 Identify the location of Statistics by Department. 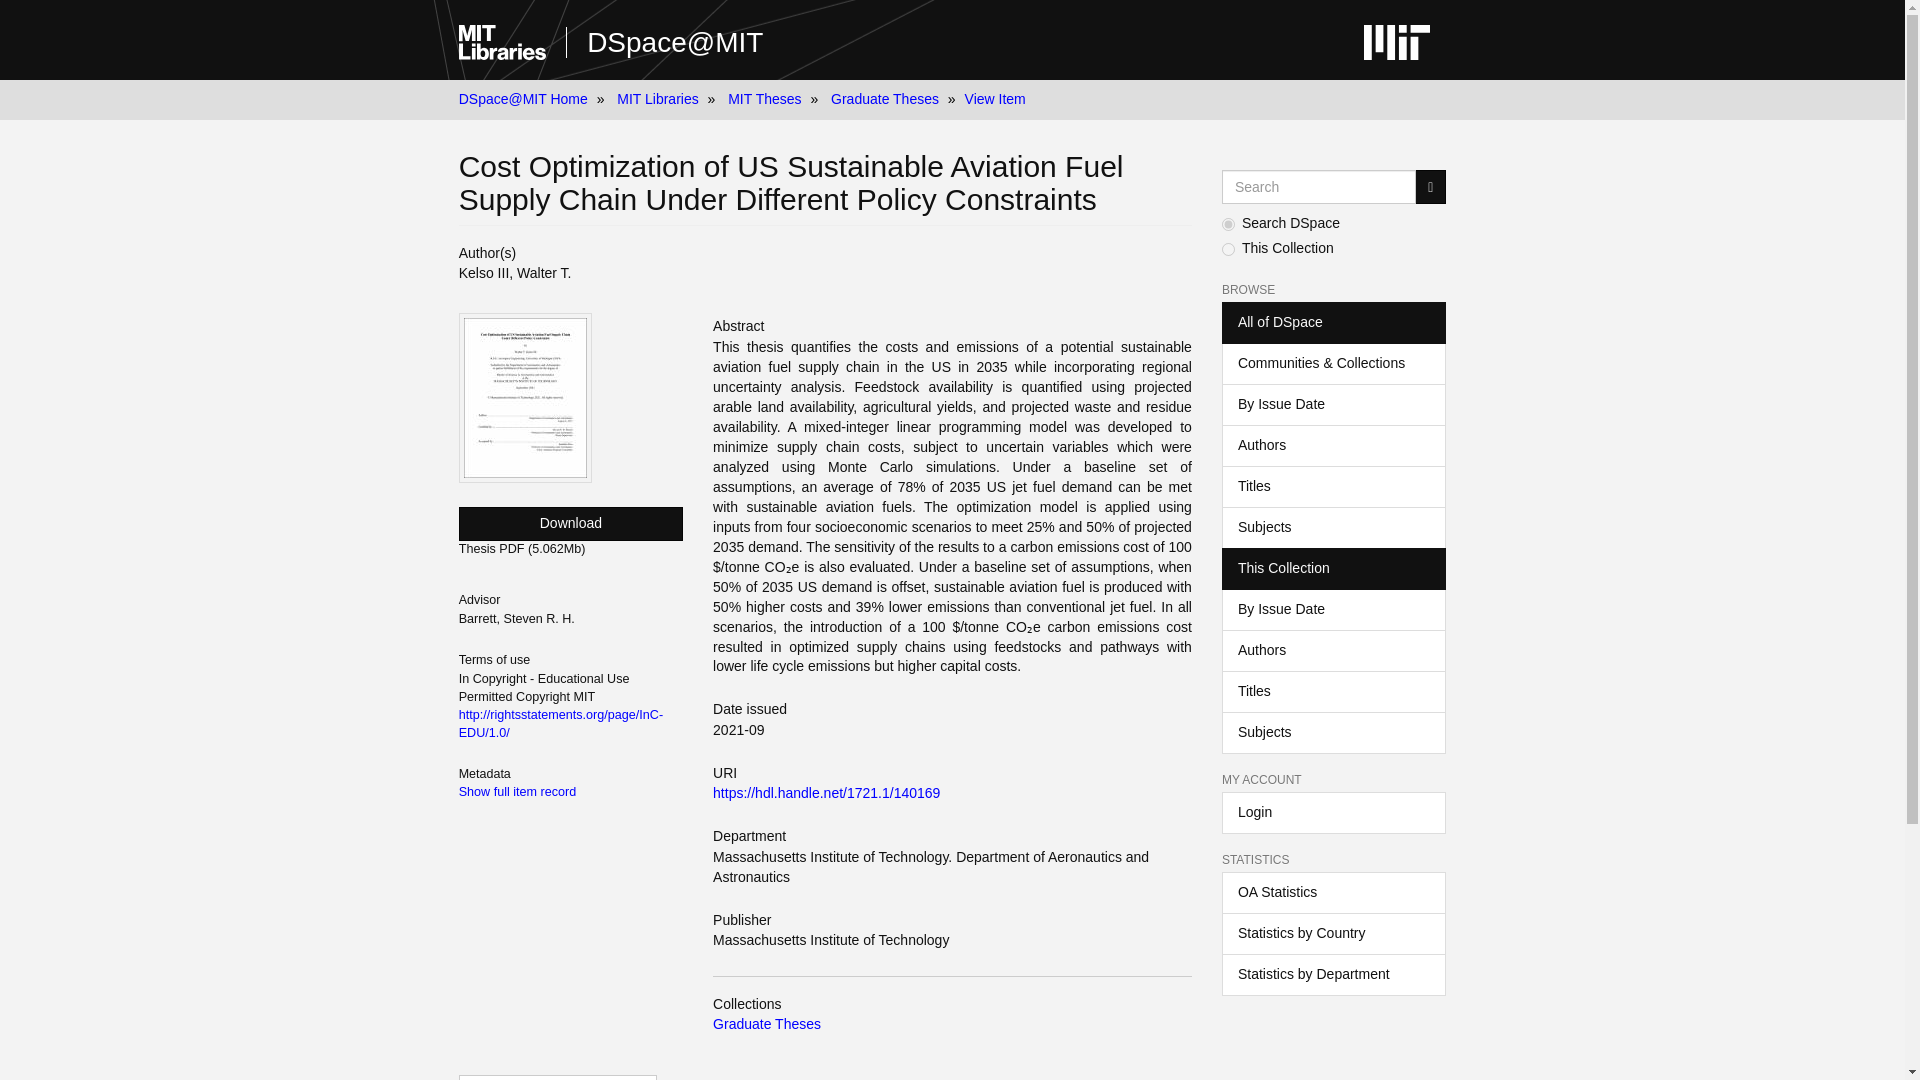
(1333, 974).